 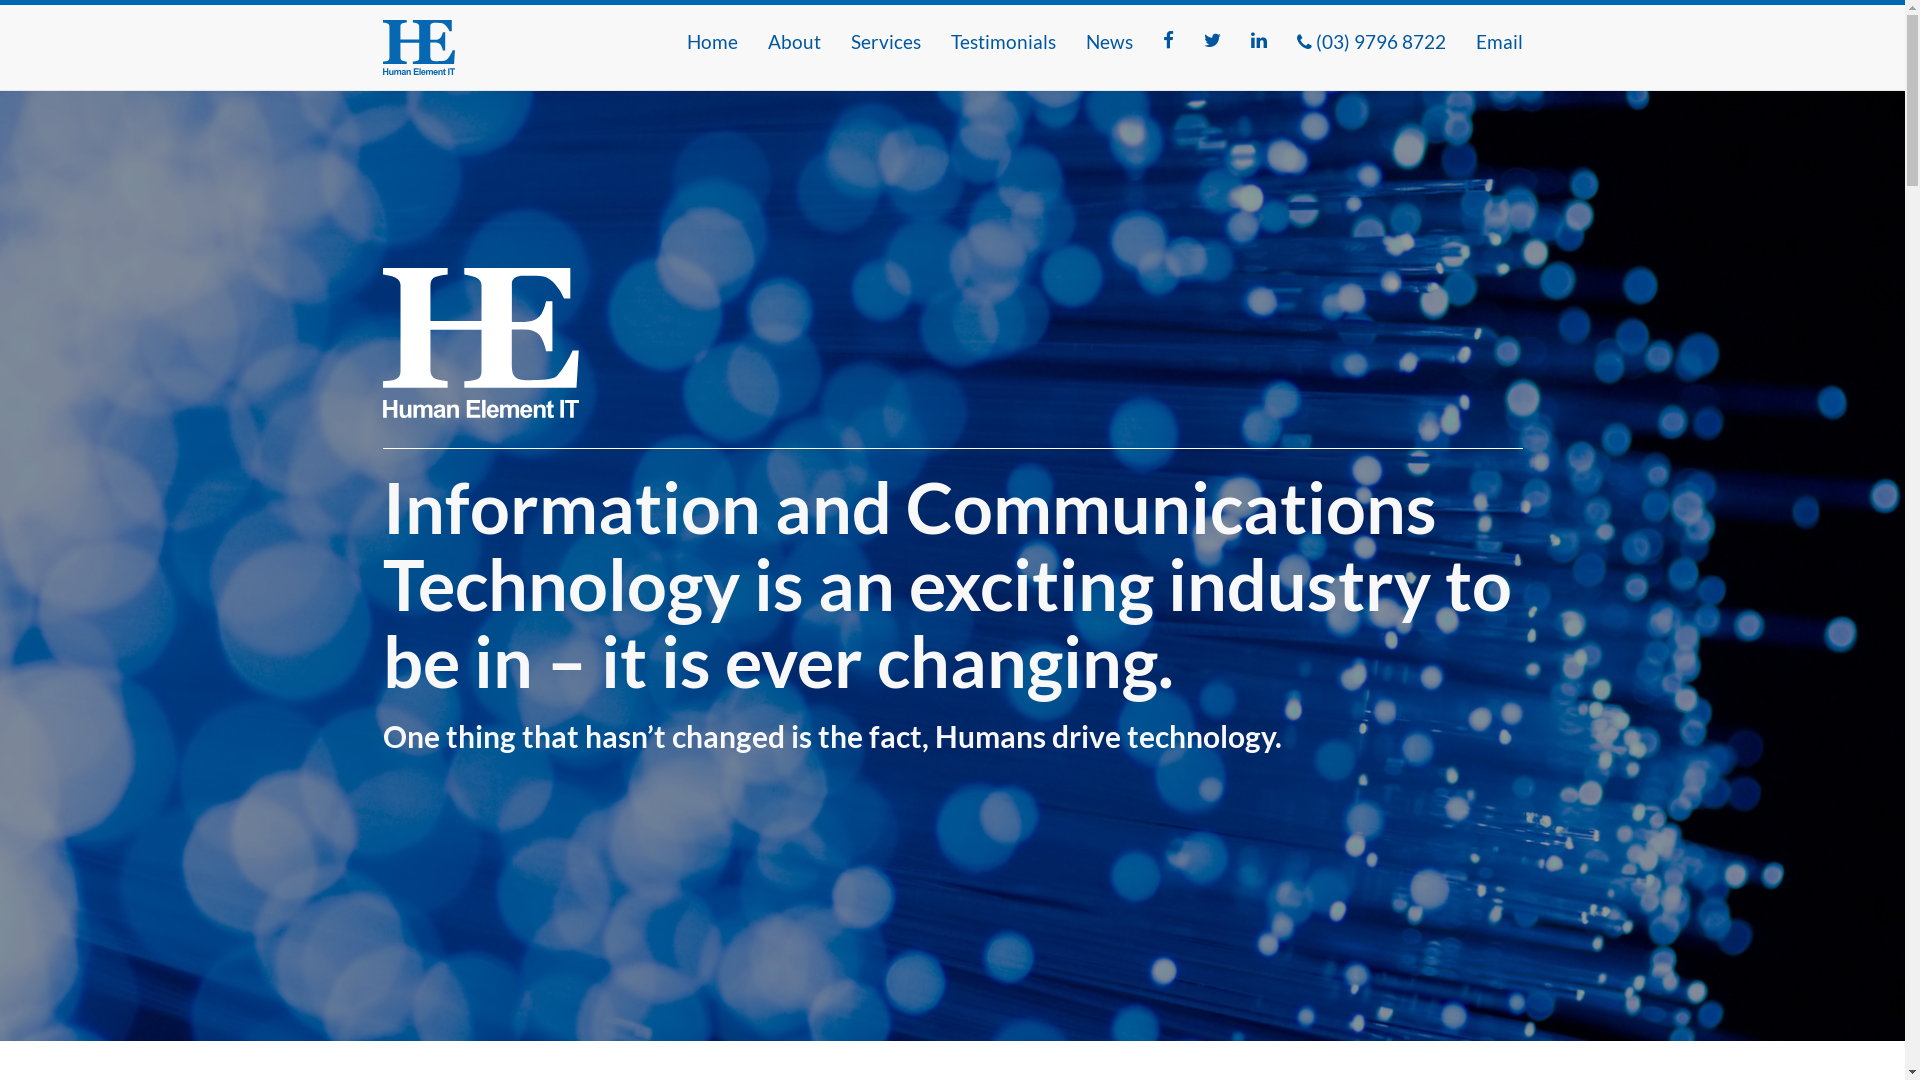 I want to click on Home, so click(x=712, y=42).